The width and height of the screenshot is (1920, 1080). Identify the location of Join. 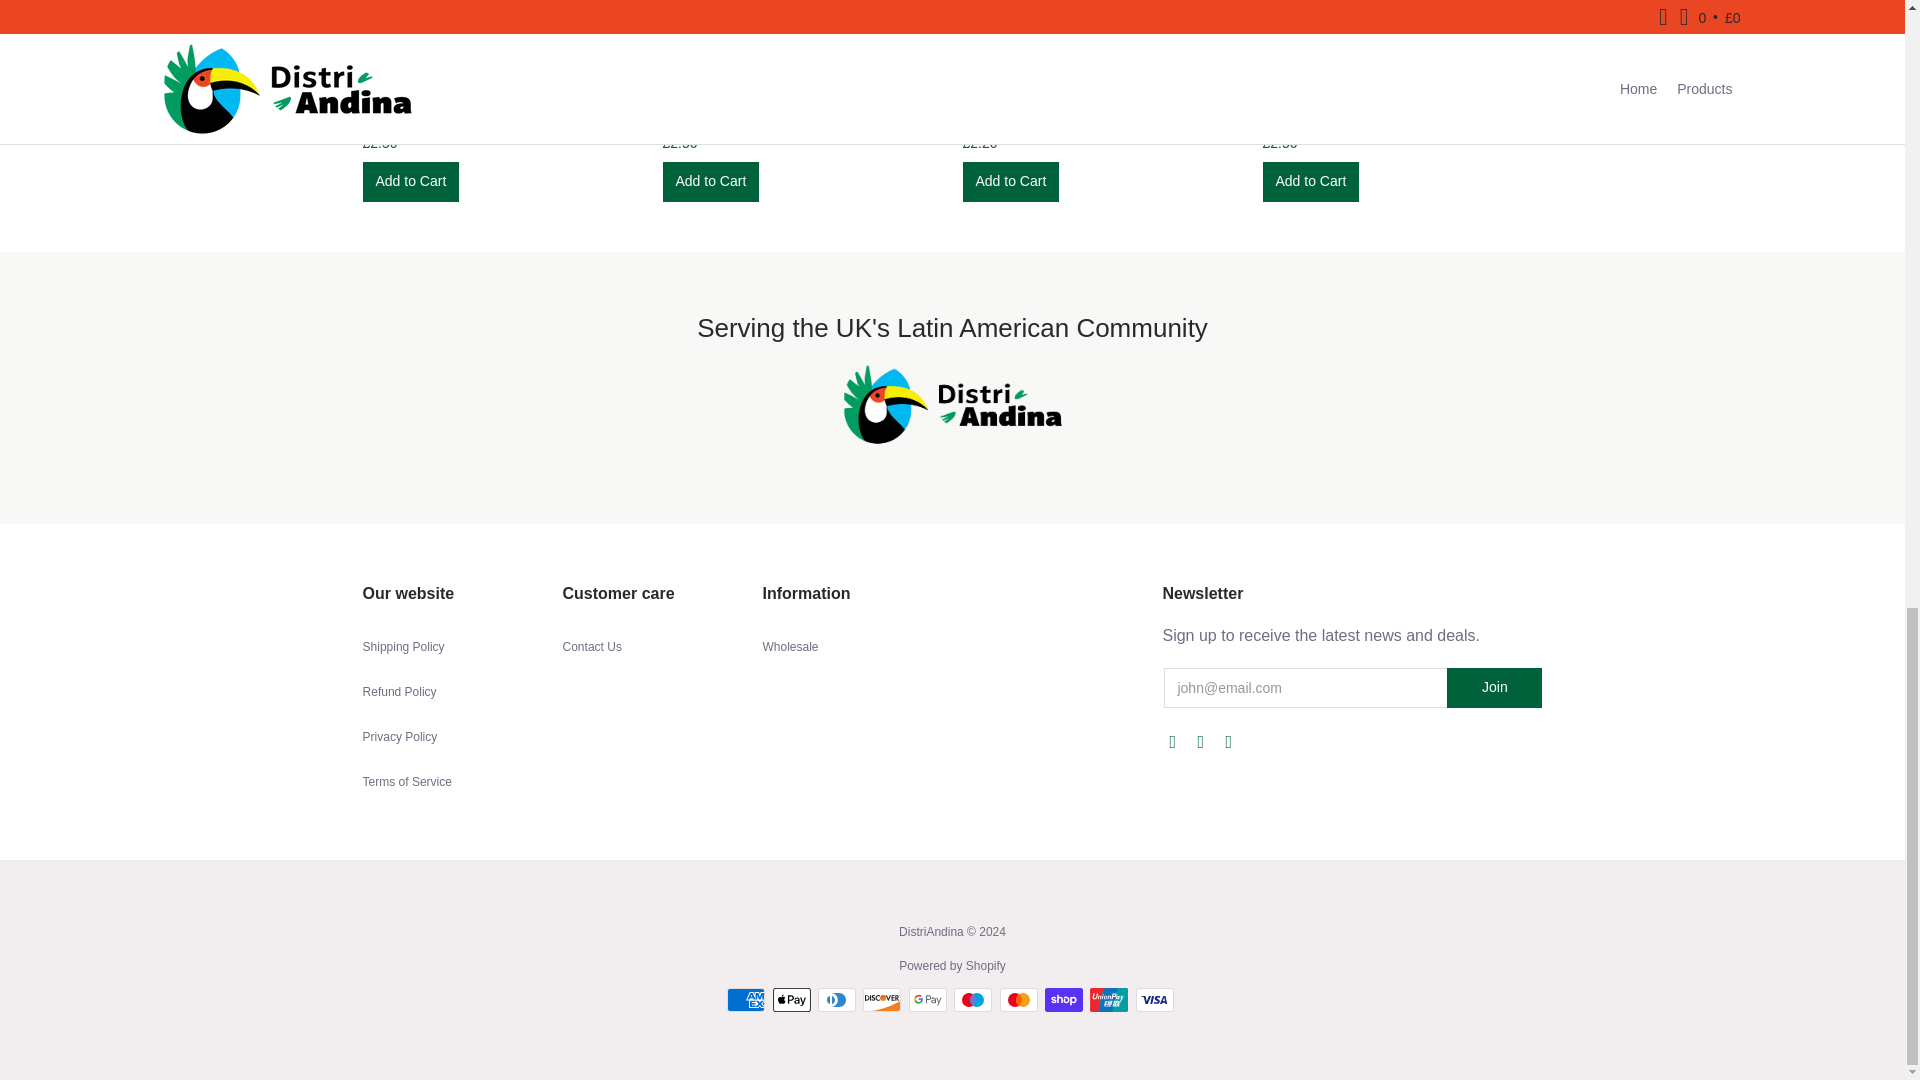
(1494, 688).